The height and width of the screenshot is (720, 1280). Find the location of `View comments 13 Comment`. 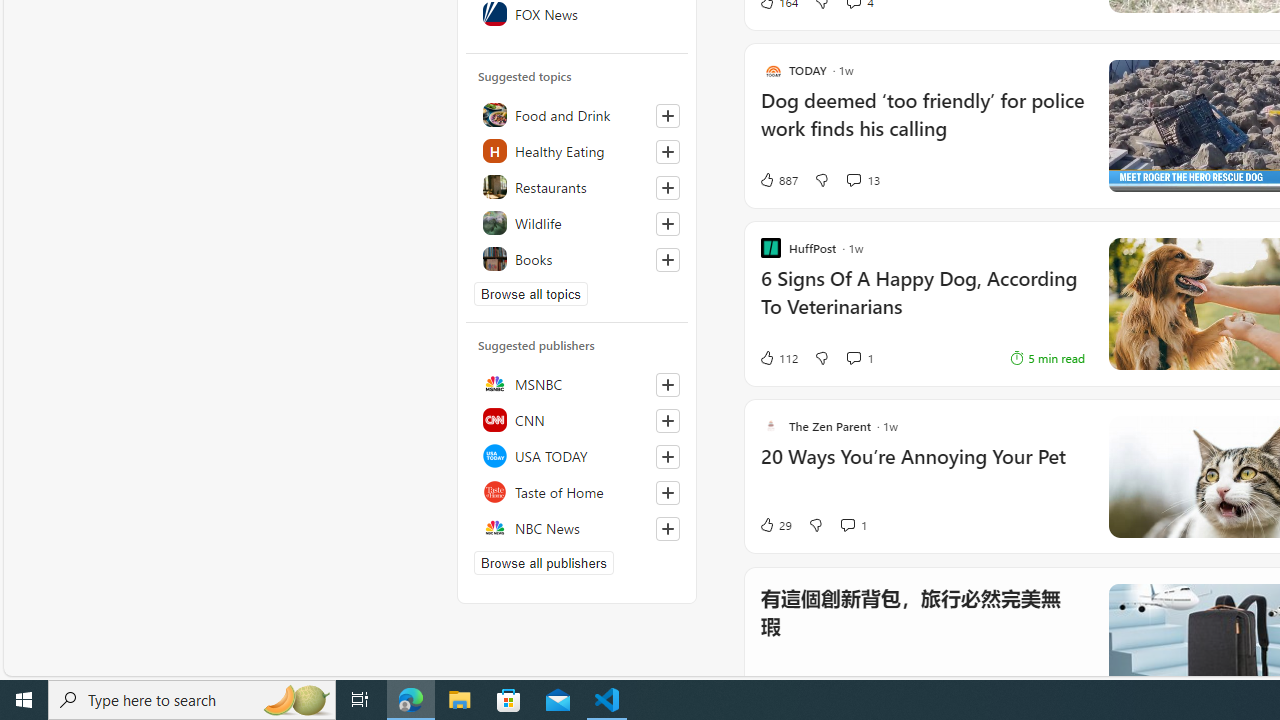

View comments 13 Comment is located at coordinates (862, 180).